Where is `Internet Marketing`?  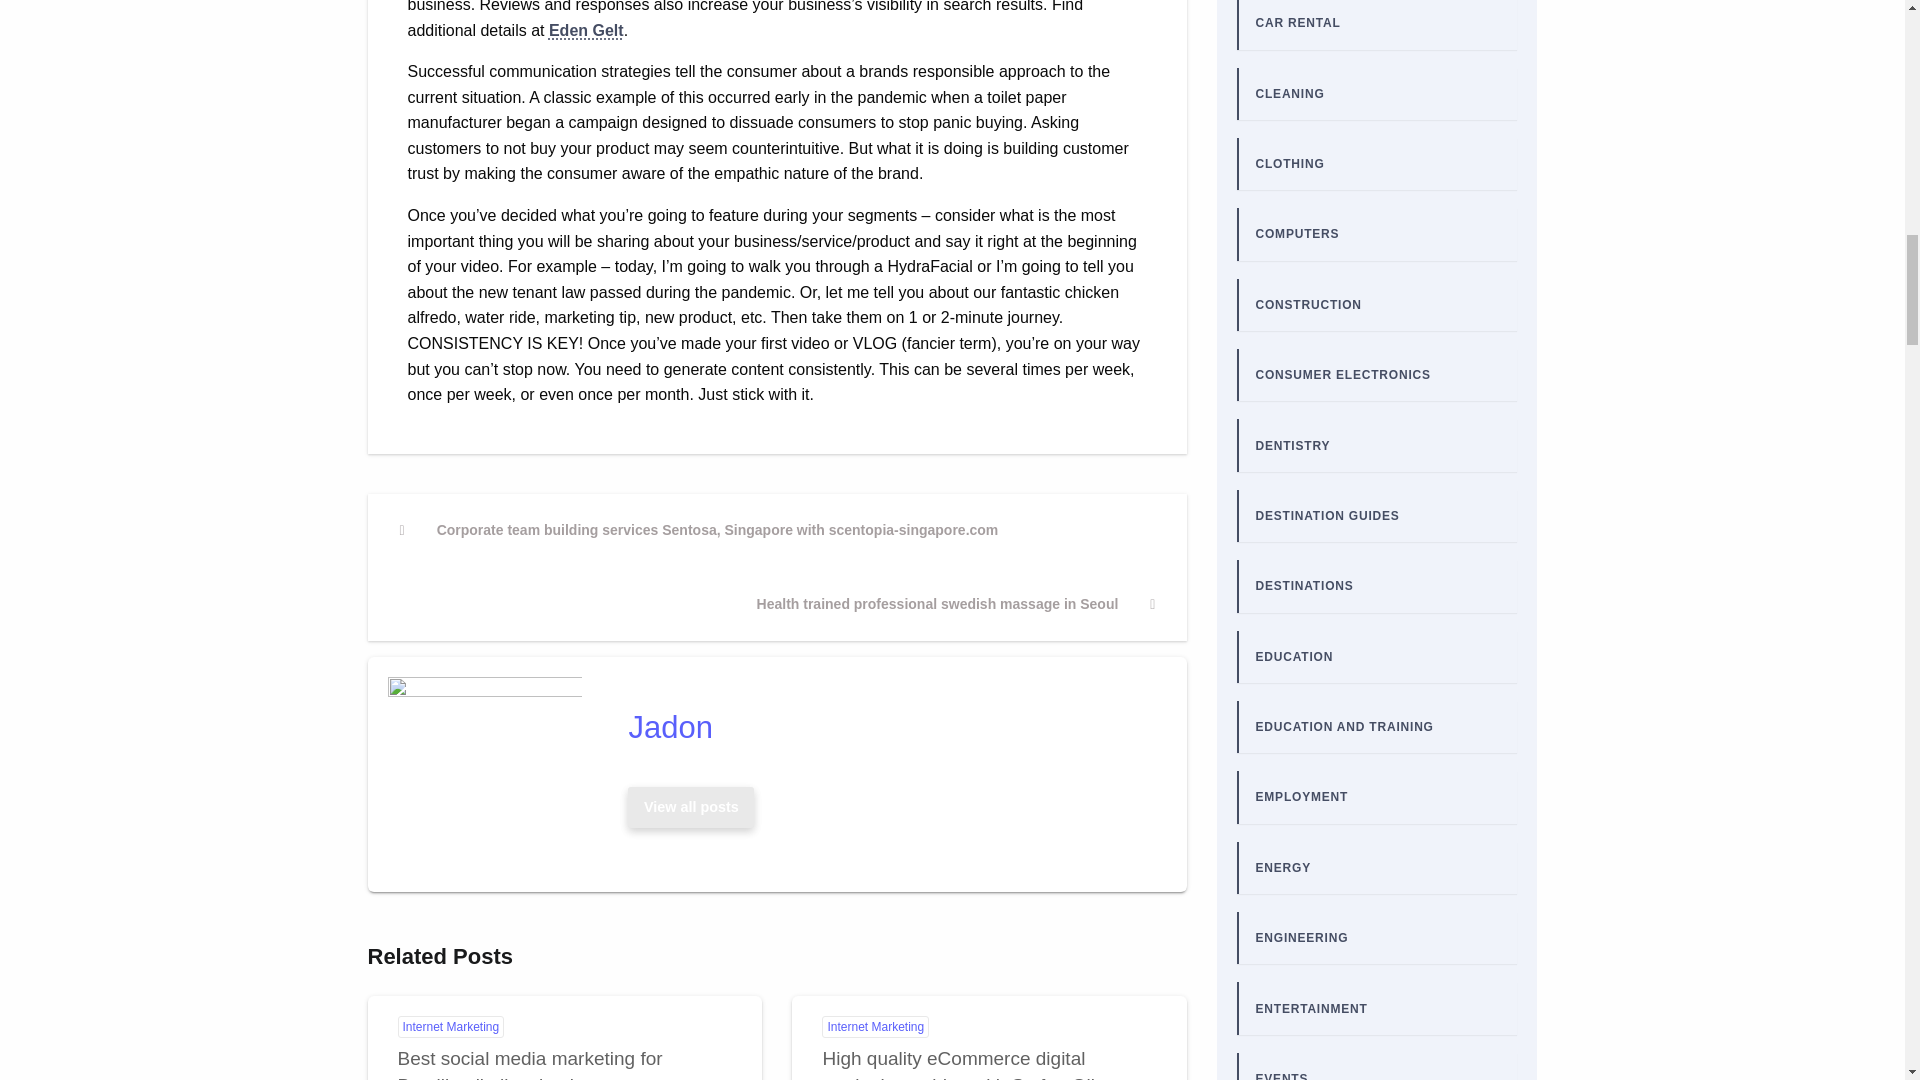
Internet Marketing is located at coordinates (875, 1026).